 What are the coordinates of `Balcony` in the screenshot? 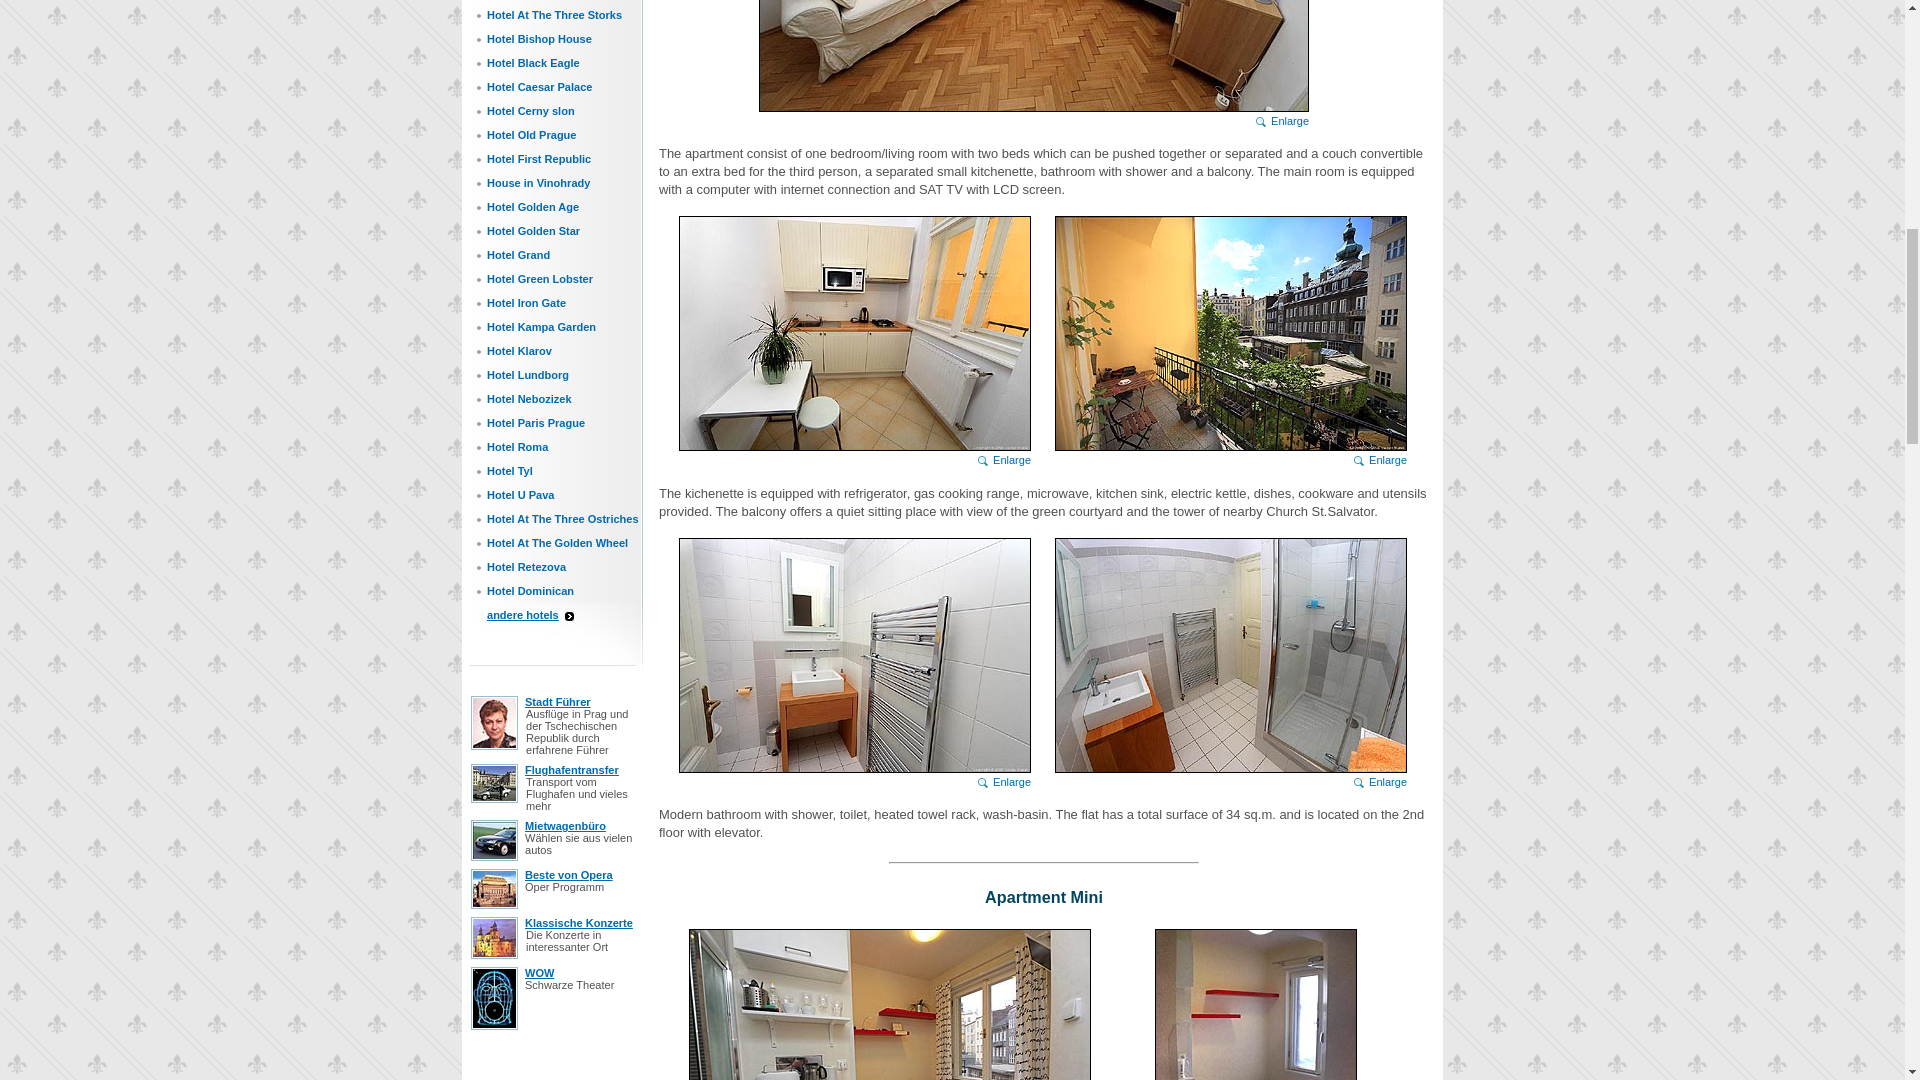 It's located at (1230, 341).